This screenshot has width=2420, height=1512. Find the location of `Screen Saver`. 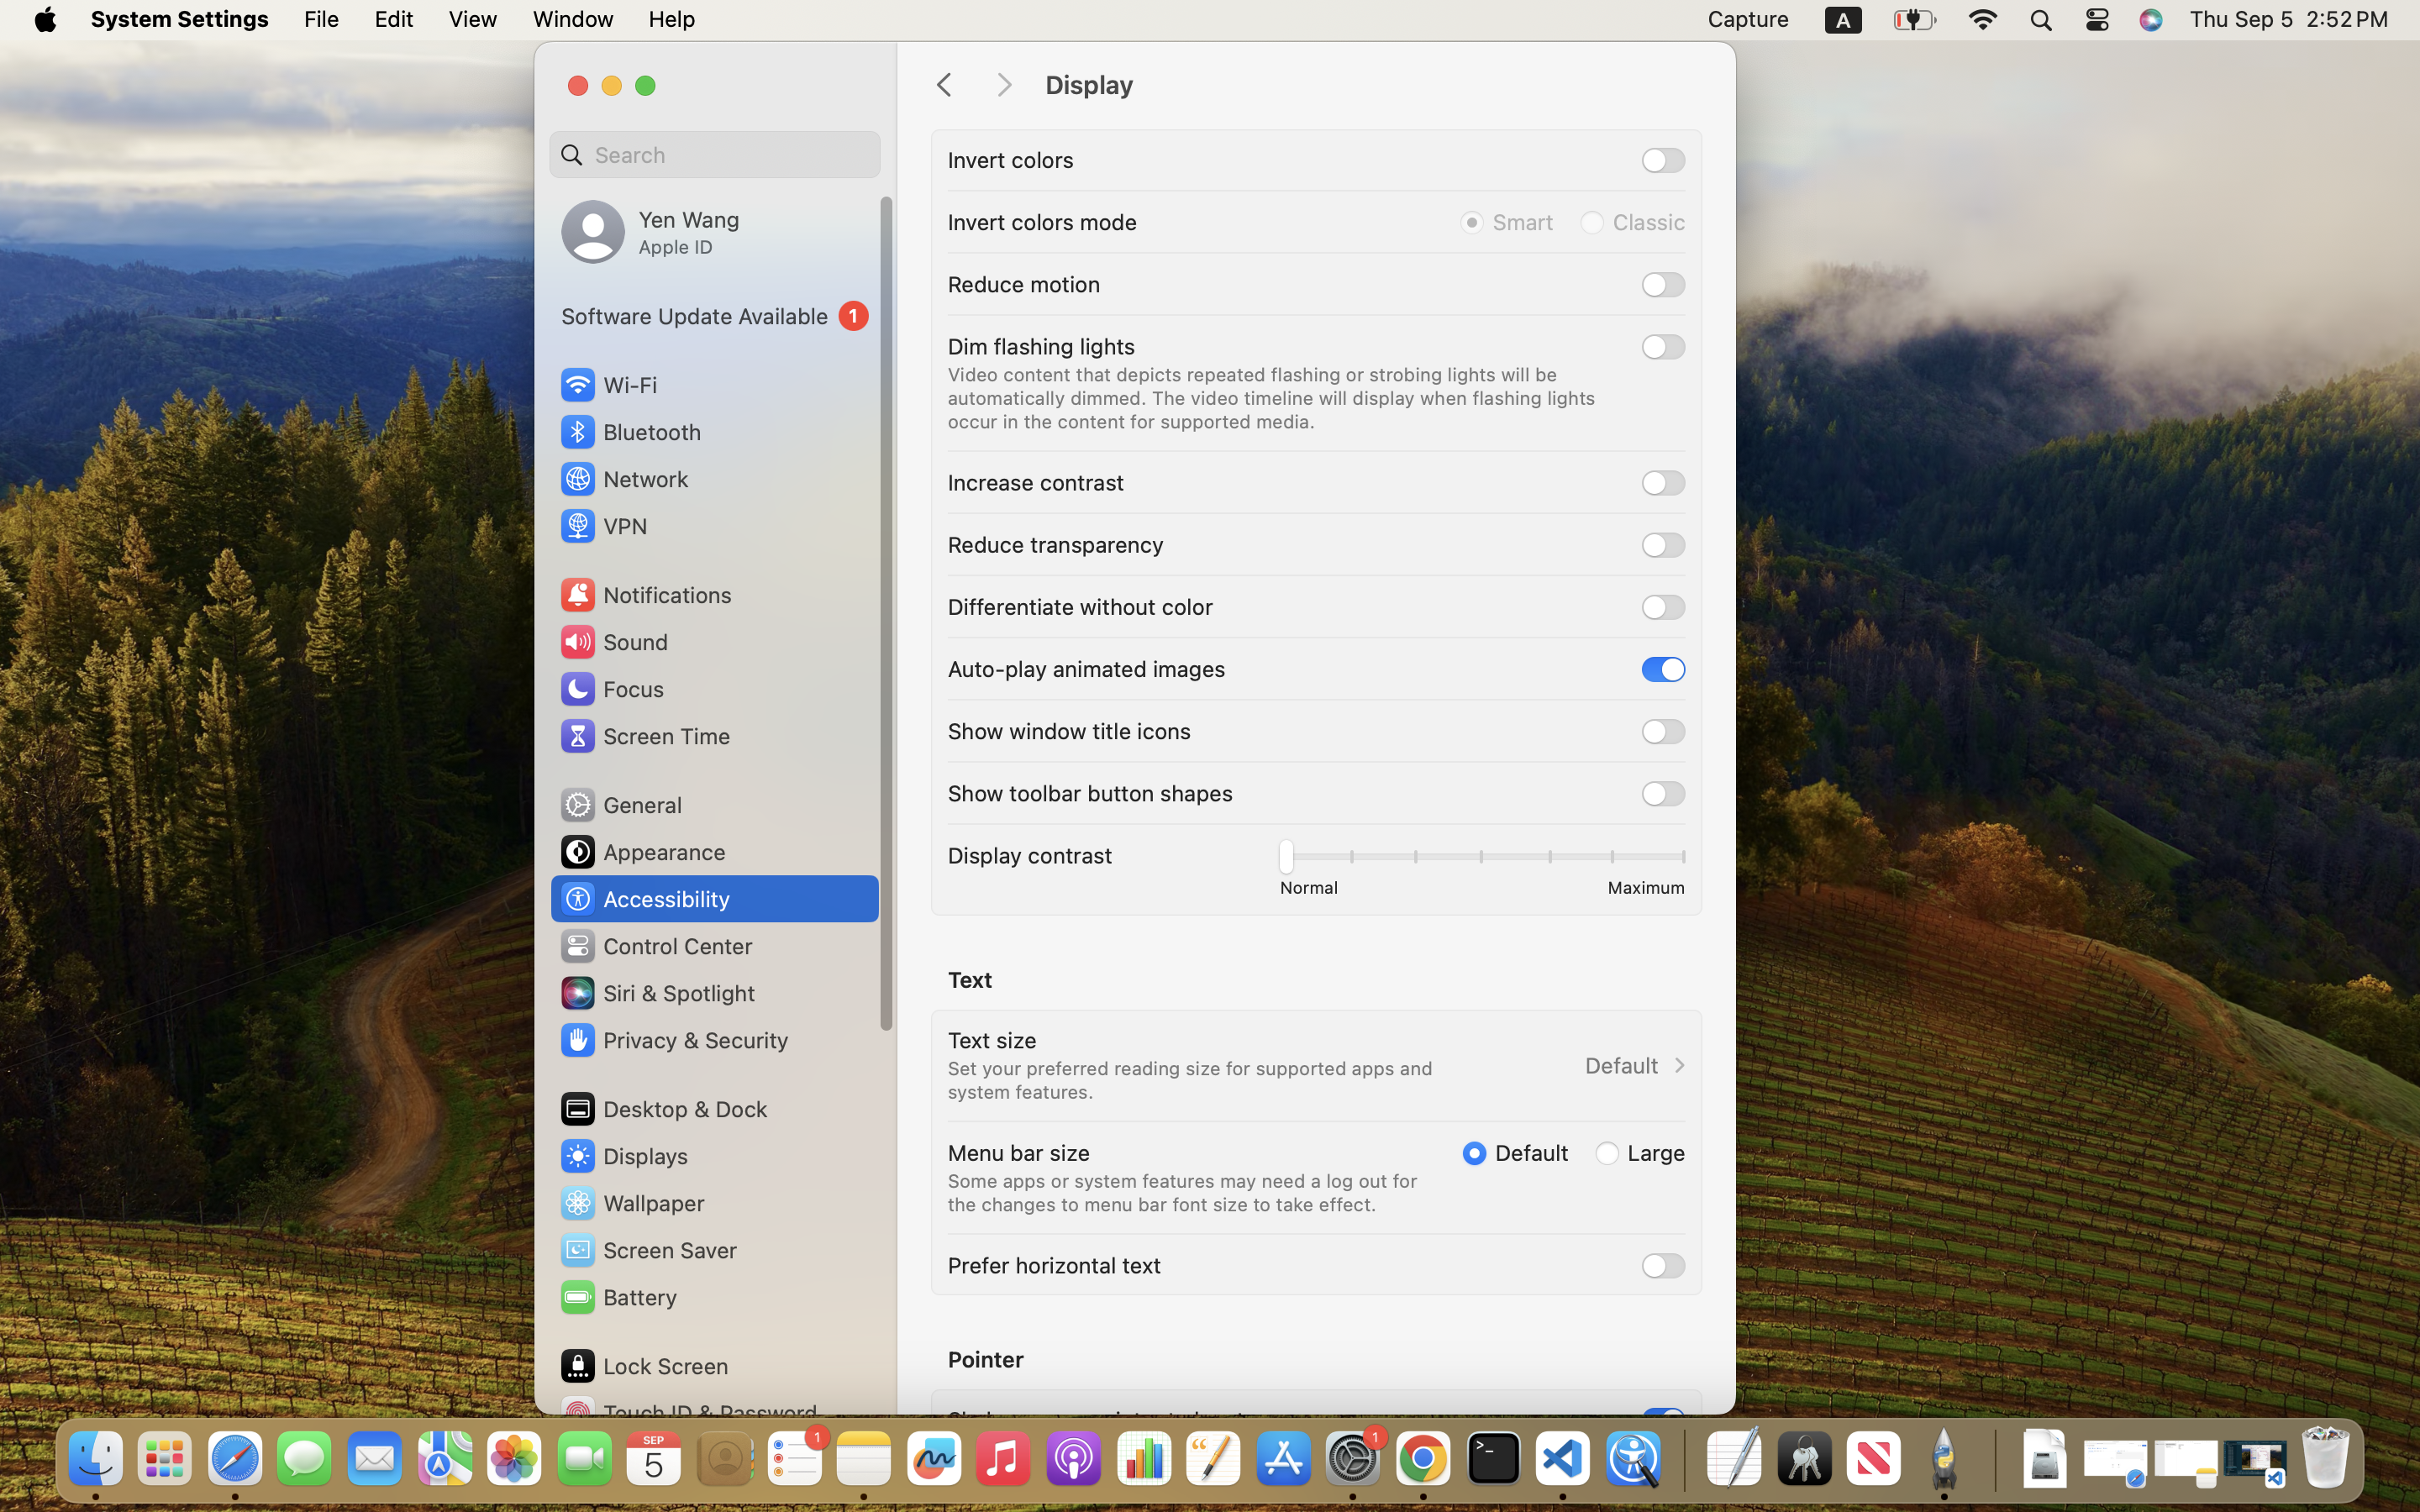

Screen Saver is located at coordinates (648, 1250).